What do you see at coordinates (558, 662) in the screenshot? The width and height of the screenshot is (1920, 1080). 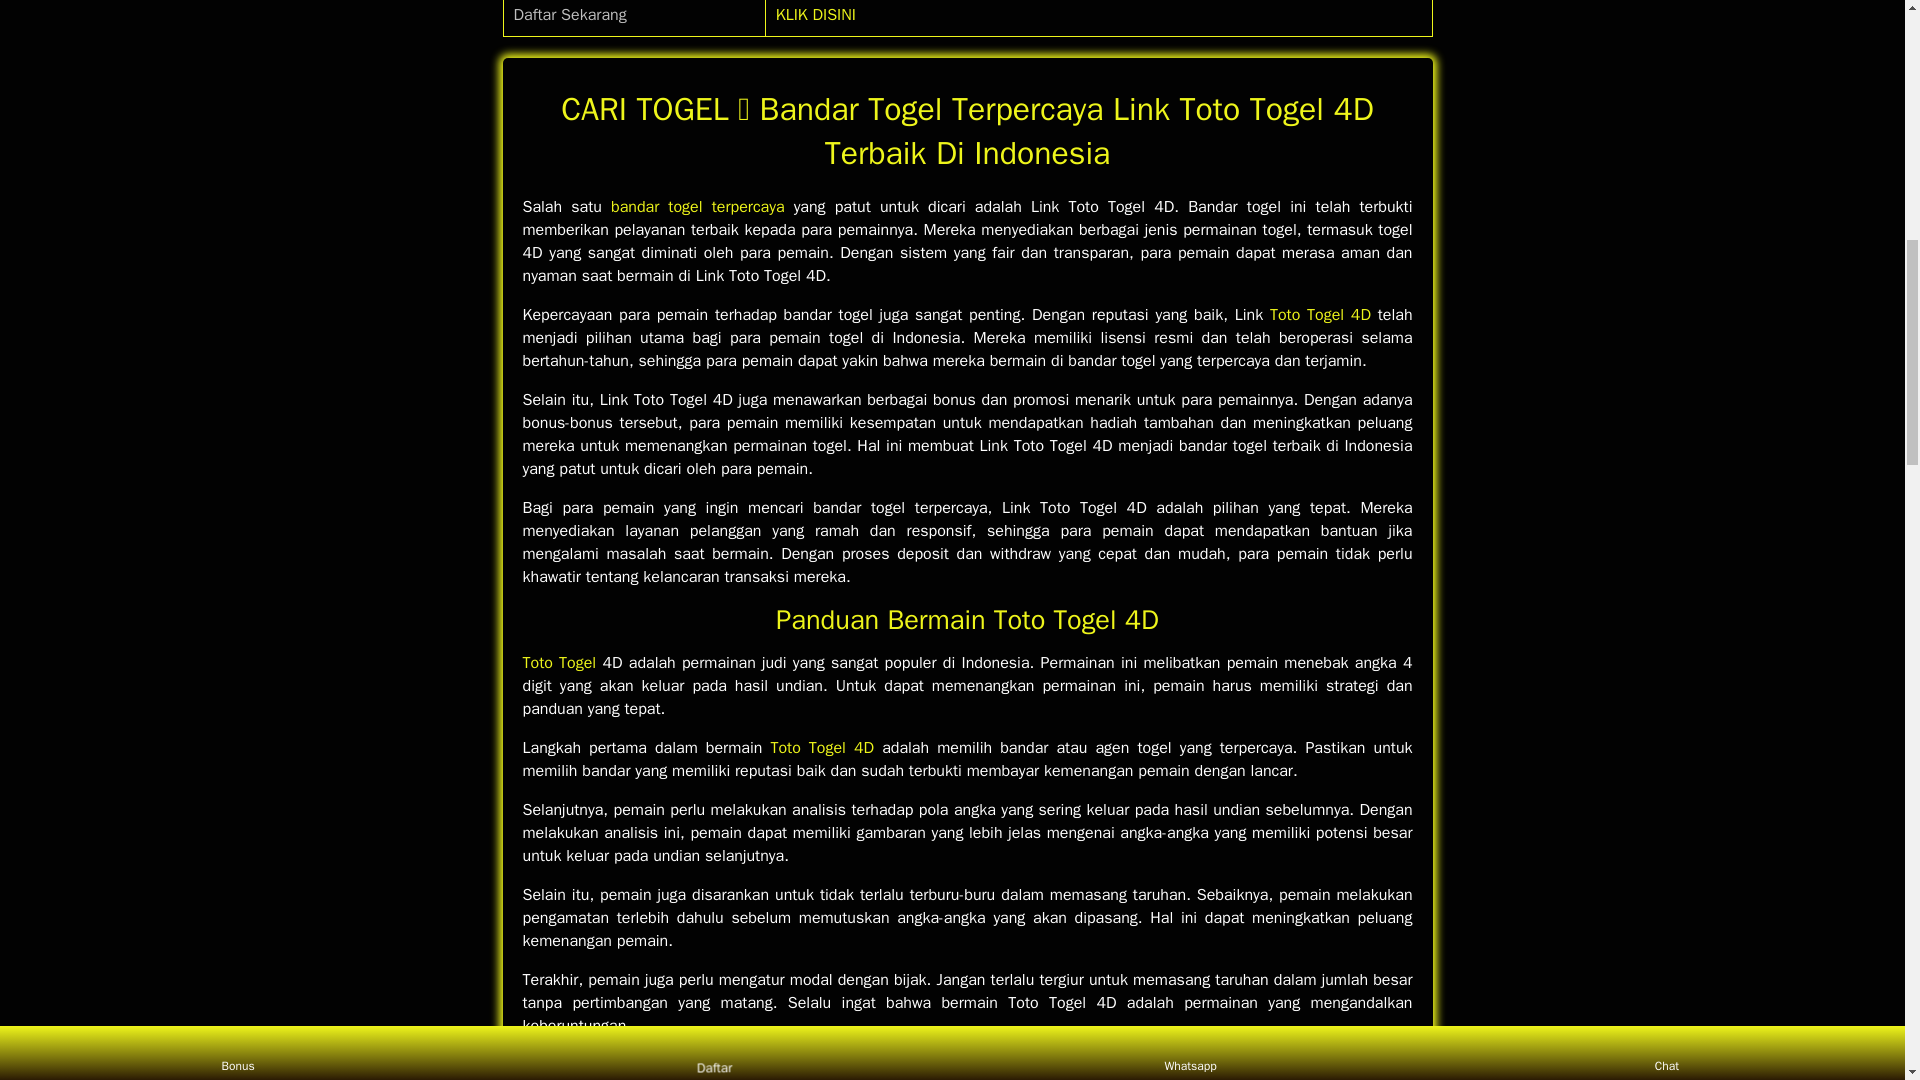 I see `Toto Togel` at bounding box center [558, 662].